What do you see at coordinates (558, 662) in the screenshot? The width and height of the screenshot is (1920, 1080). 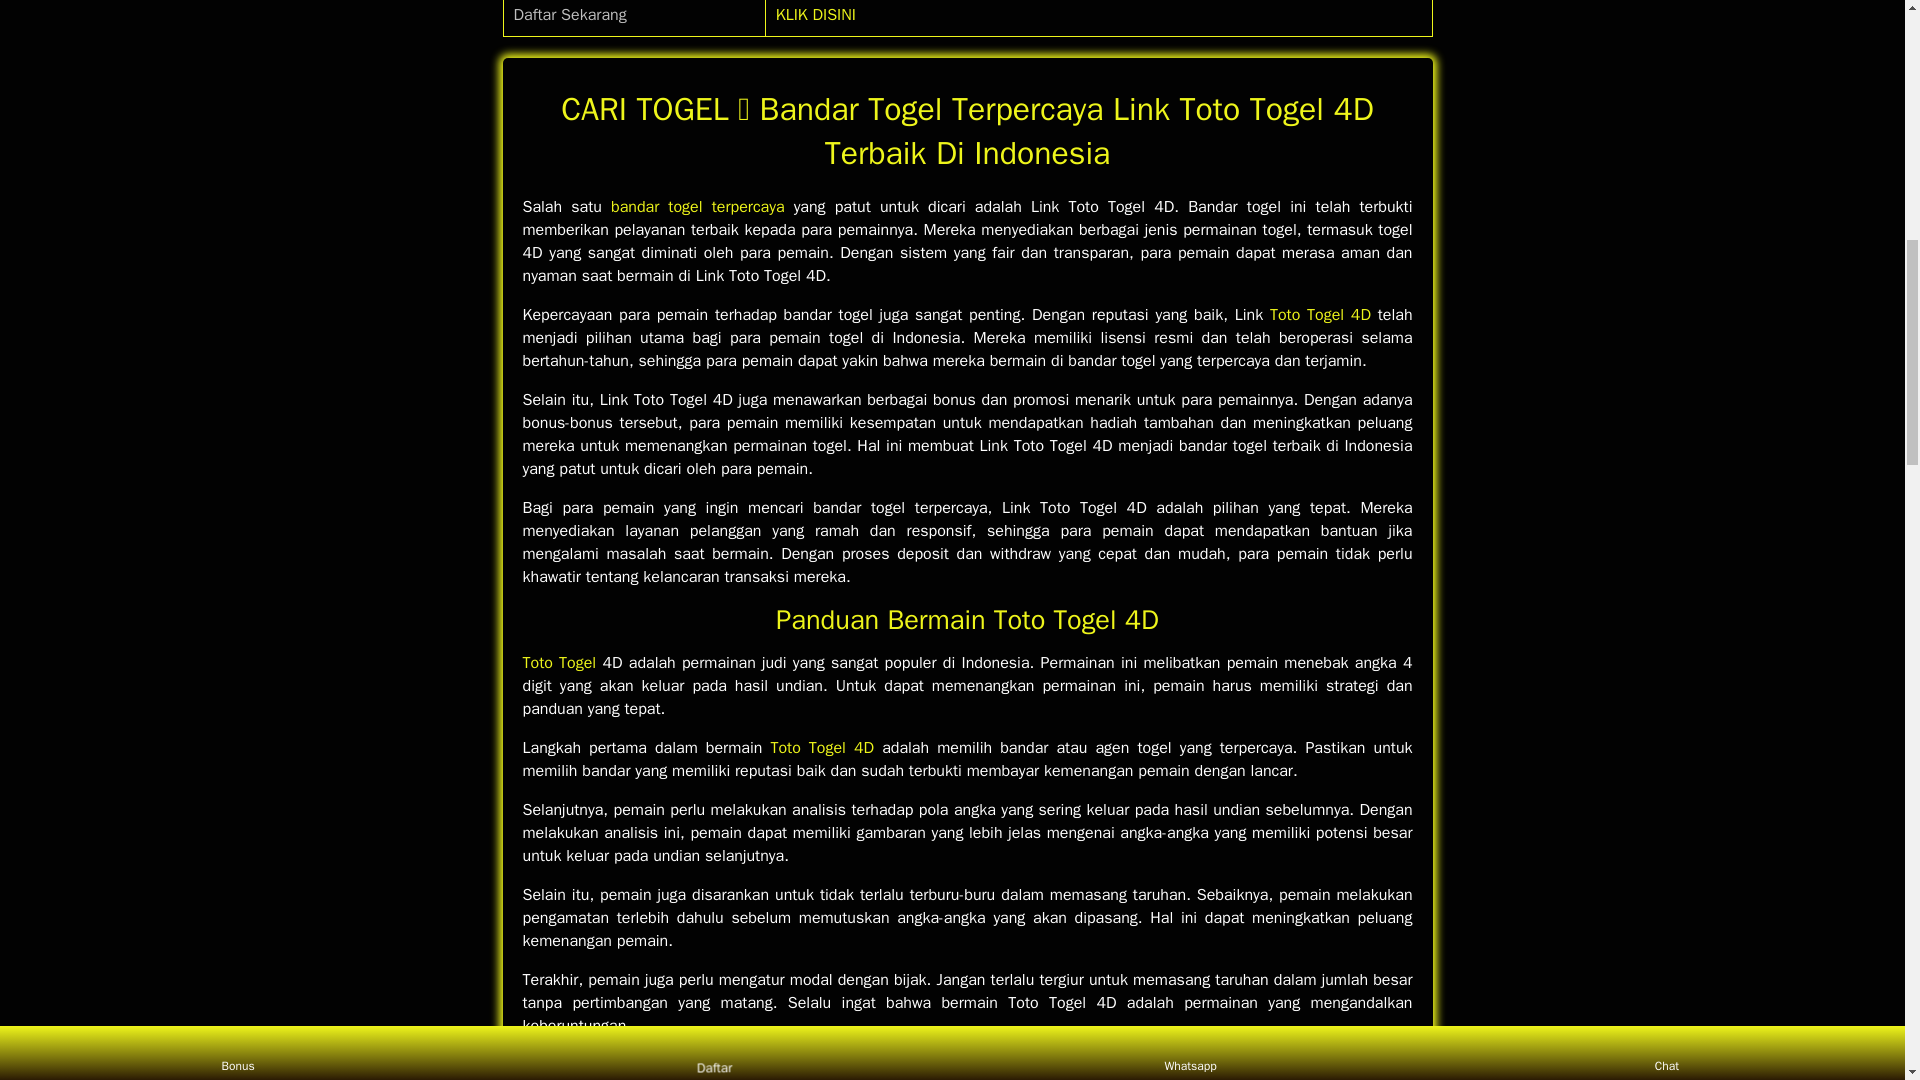 I see `Toto Togel` at bounding box center [558, 662].